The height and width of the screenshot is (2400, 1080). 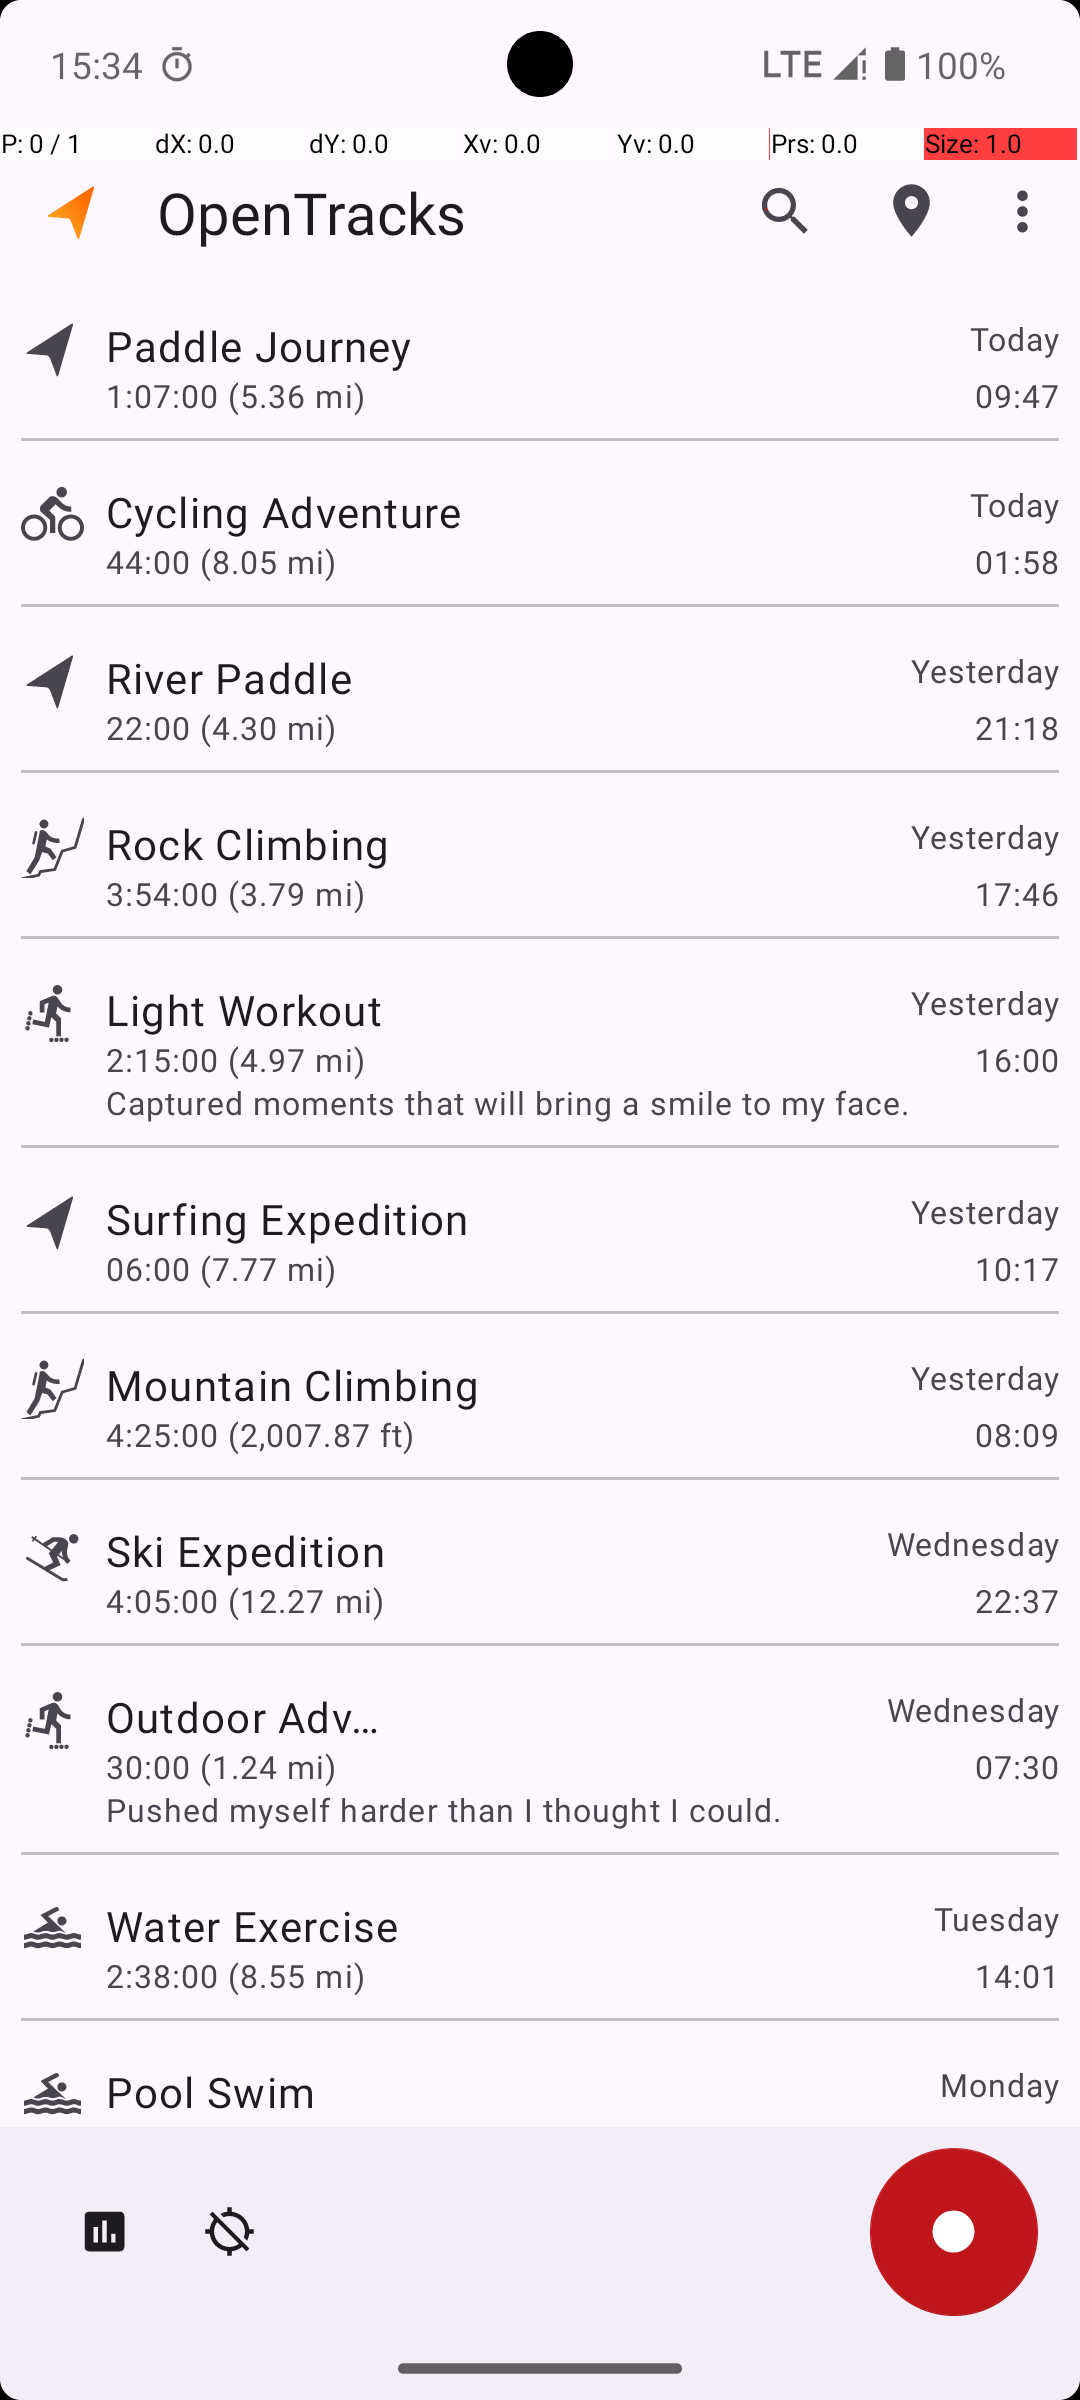 I want to click on Rock Climbing, so click(x=248, y=844).